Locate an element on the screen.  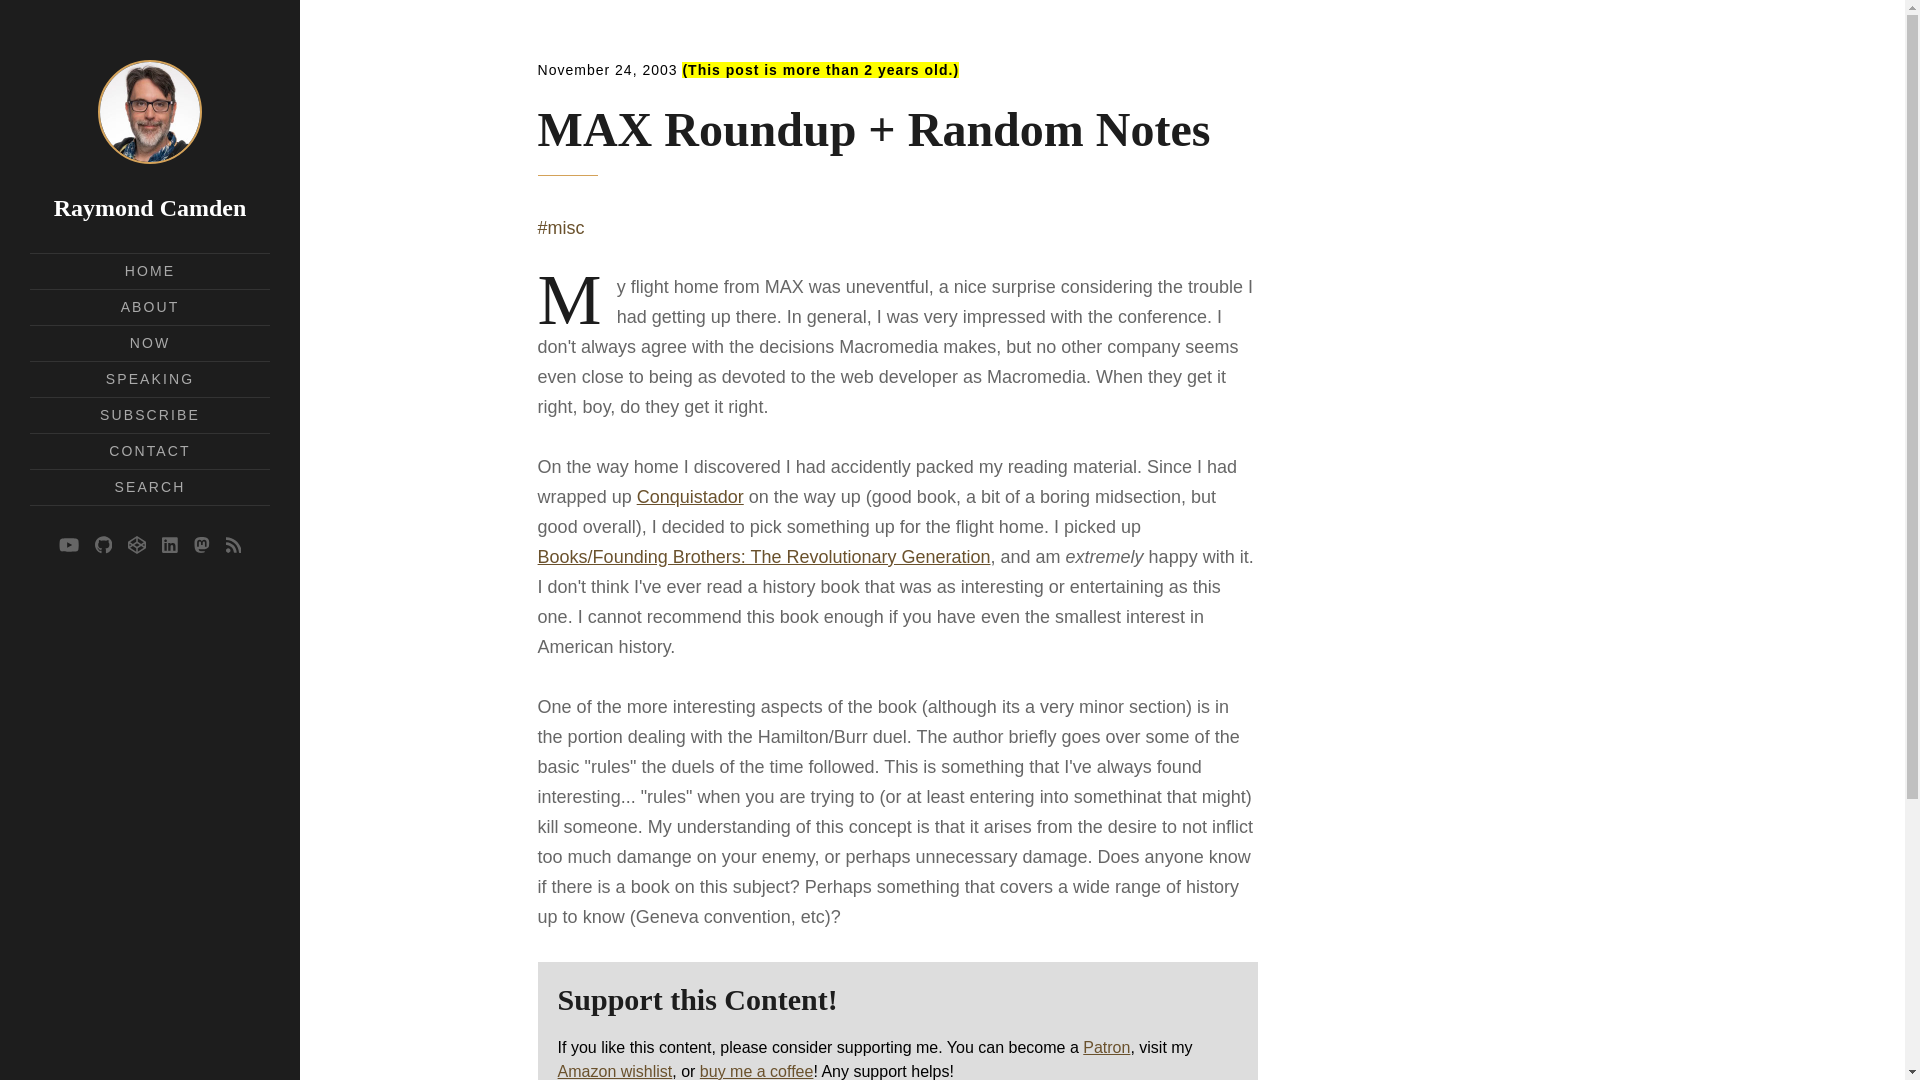
ABOUT is located at coordinates (150, 307).